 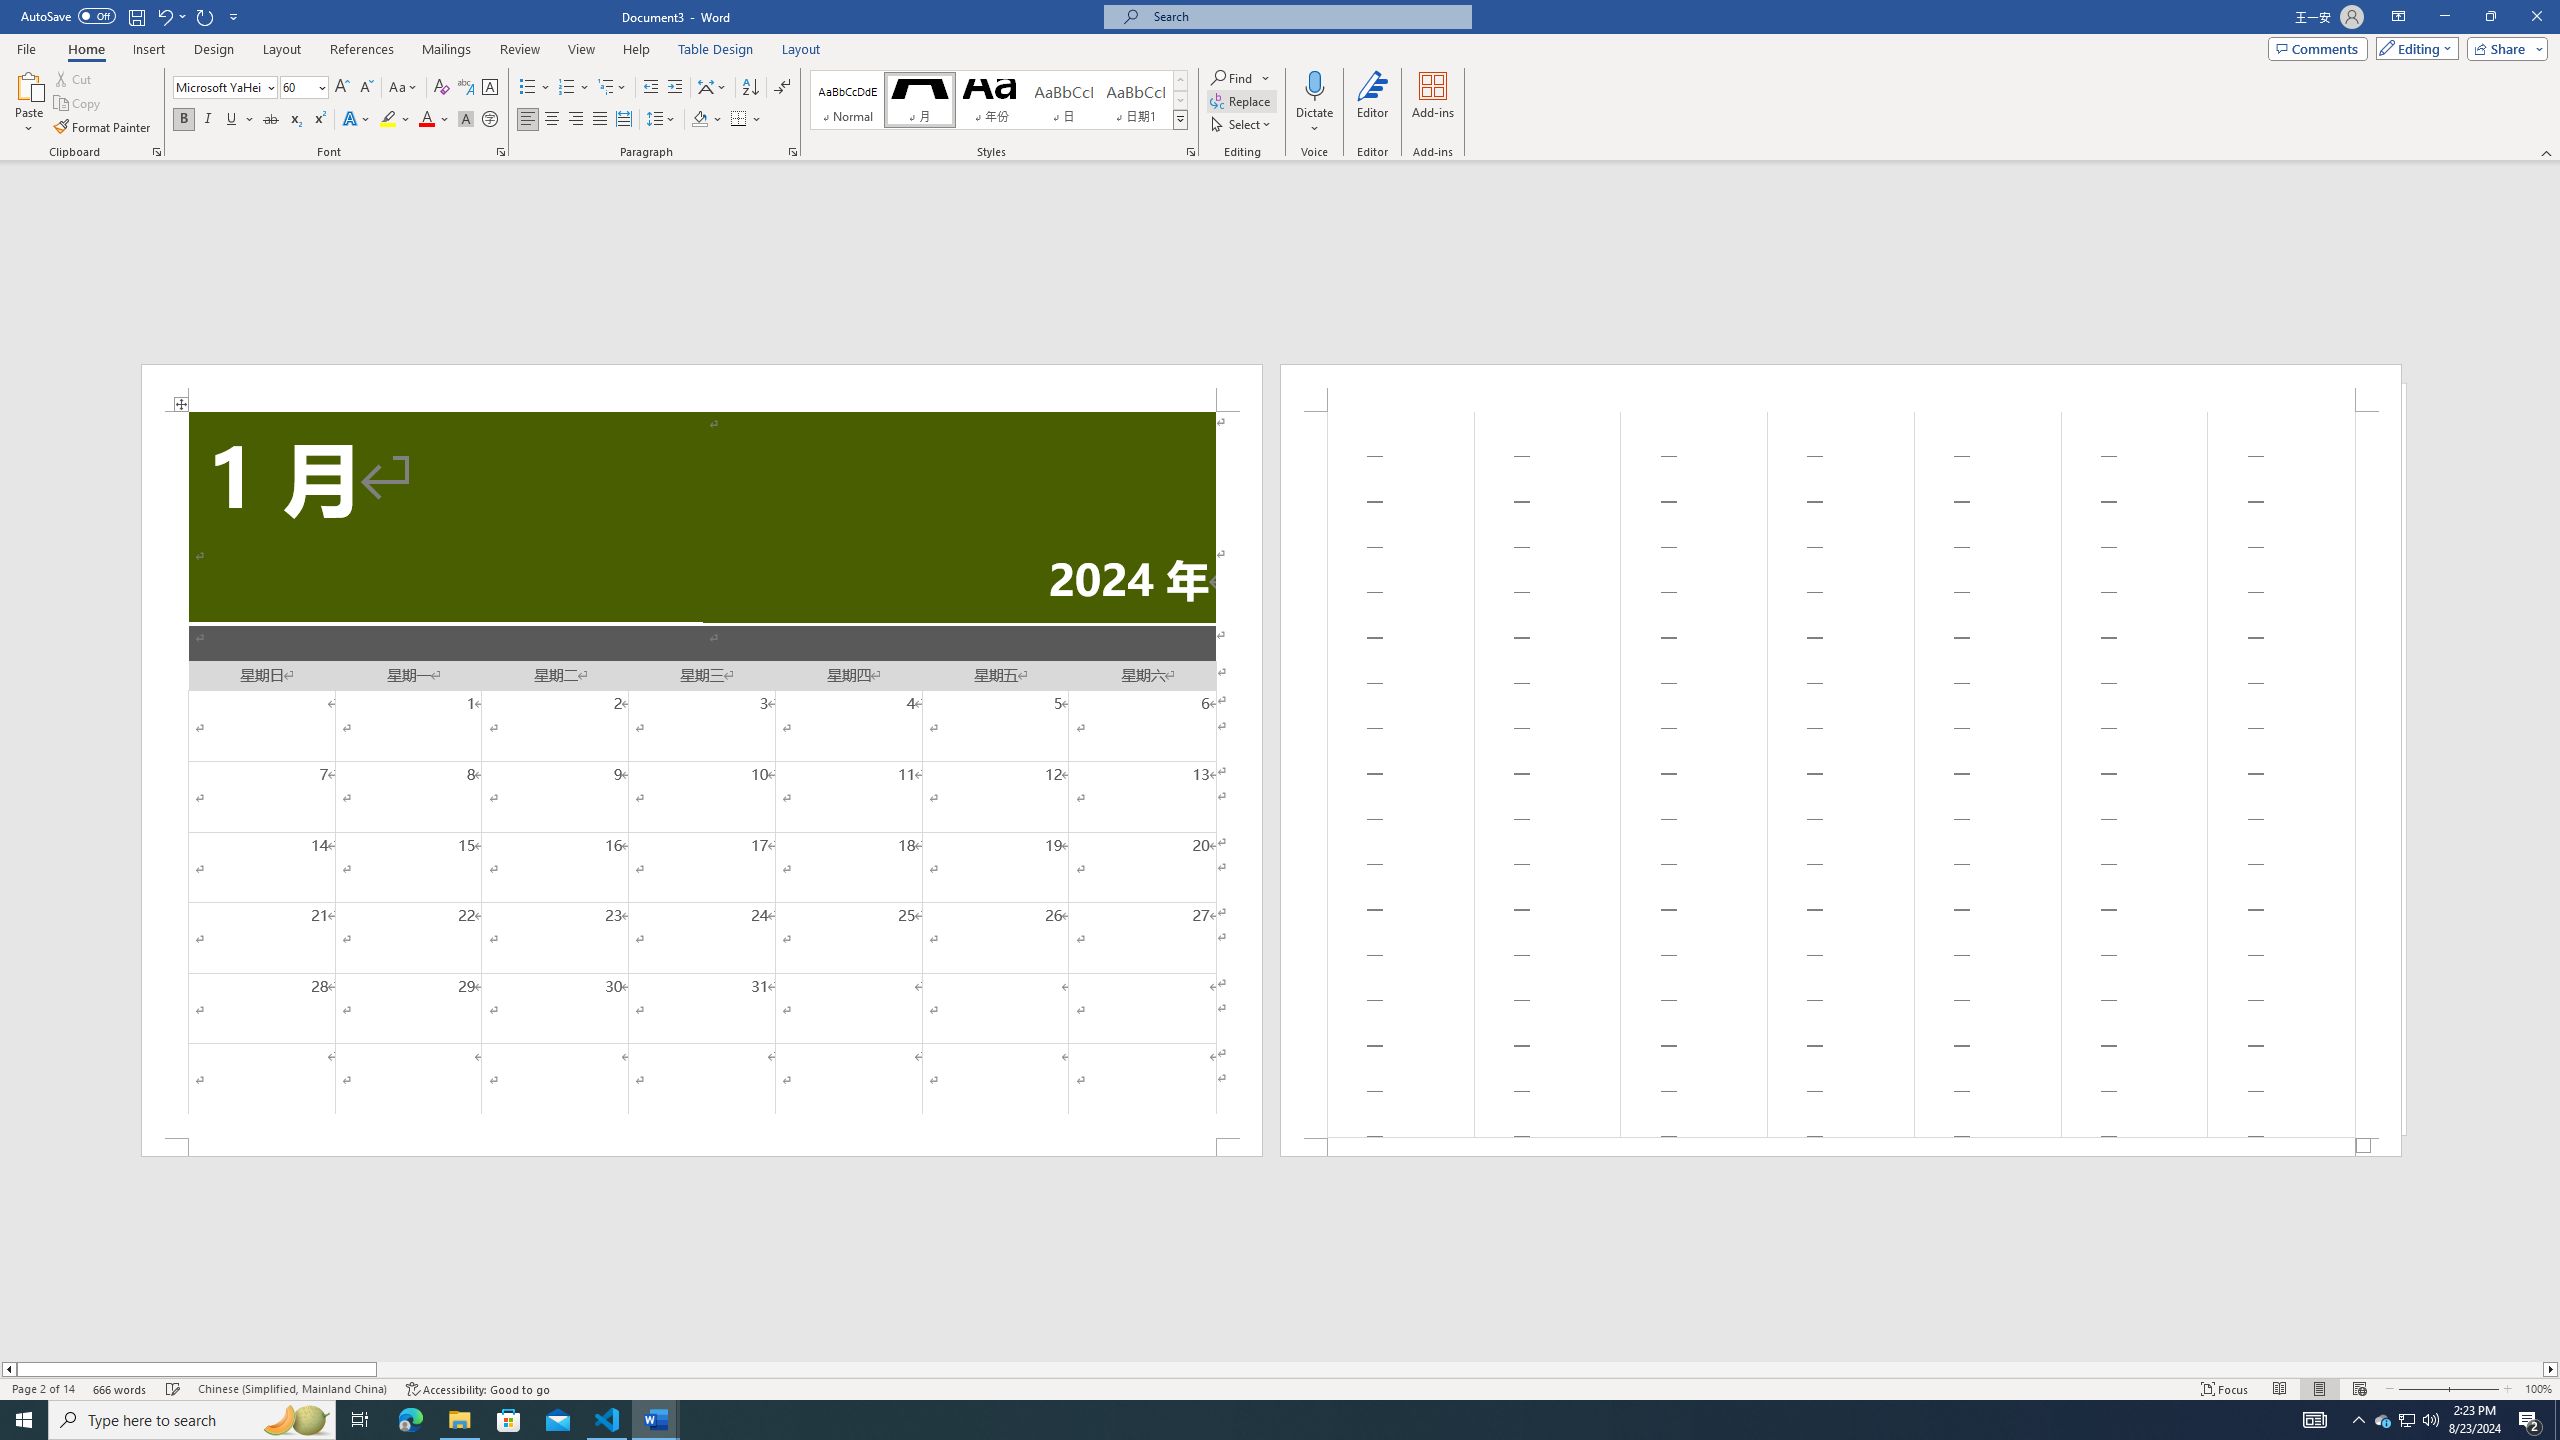 What do you see at coordinates (738, 120) in the screenshot?
I see `Borders` at bounding box center [738, 120].